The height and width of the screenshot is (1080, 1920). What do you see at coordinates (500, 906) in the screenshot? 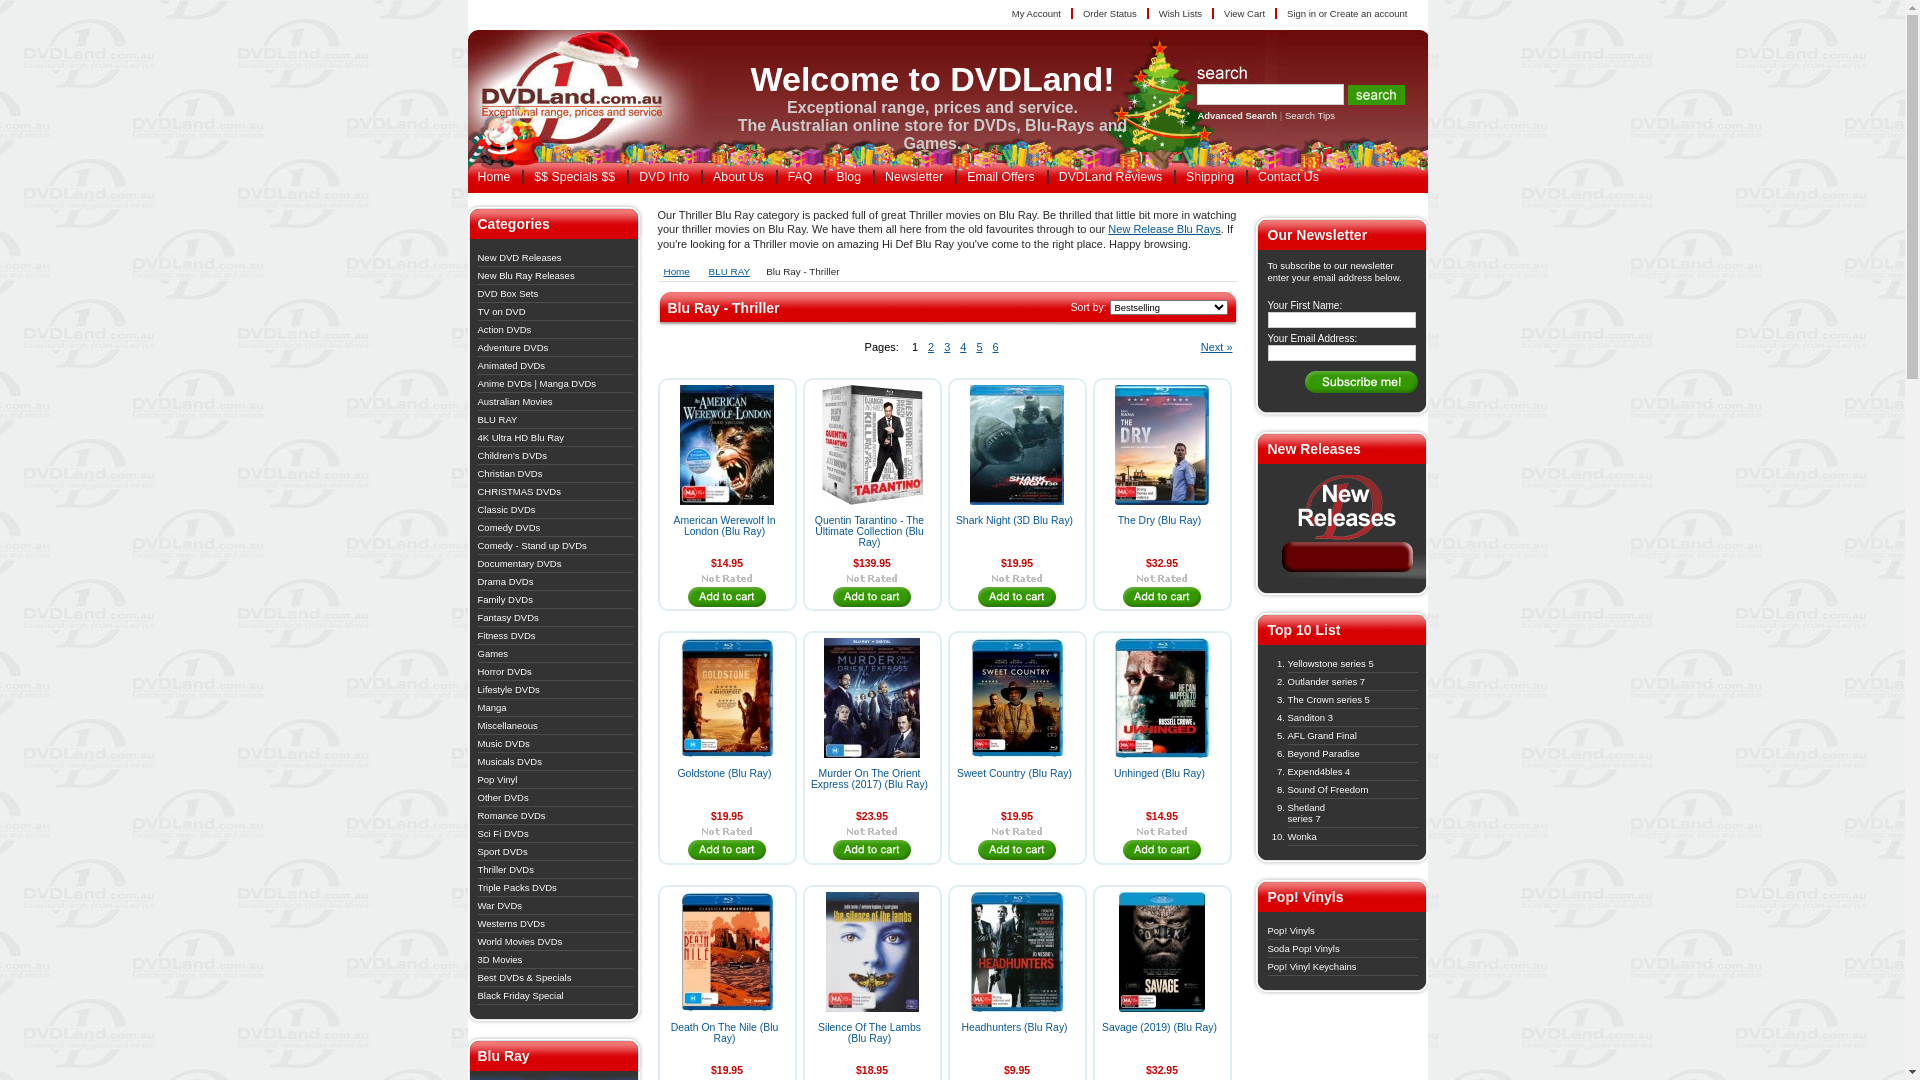
I see `War DVDs` at bounding box center [500, 906].